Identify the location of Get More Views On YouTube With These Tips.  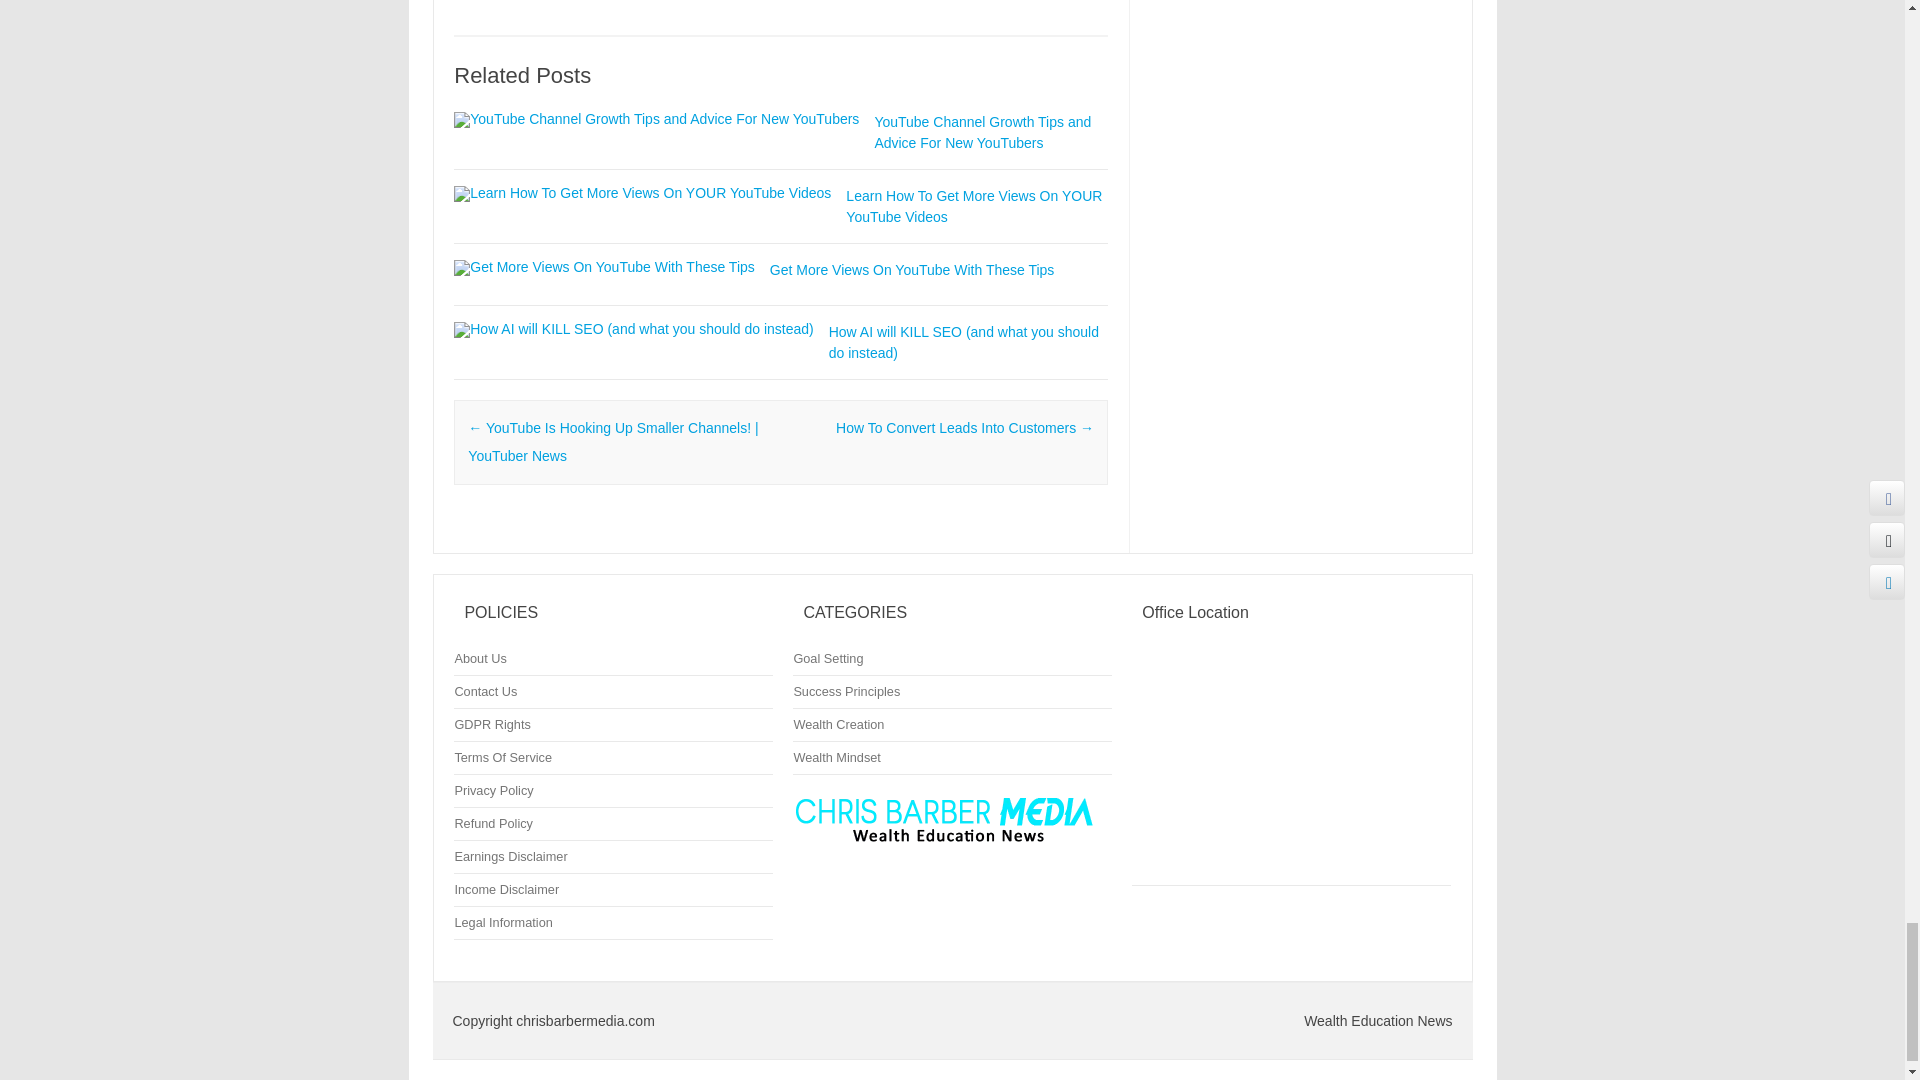
(604, 267).